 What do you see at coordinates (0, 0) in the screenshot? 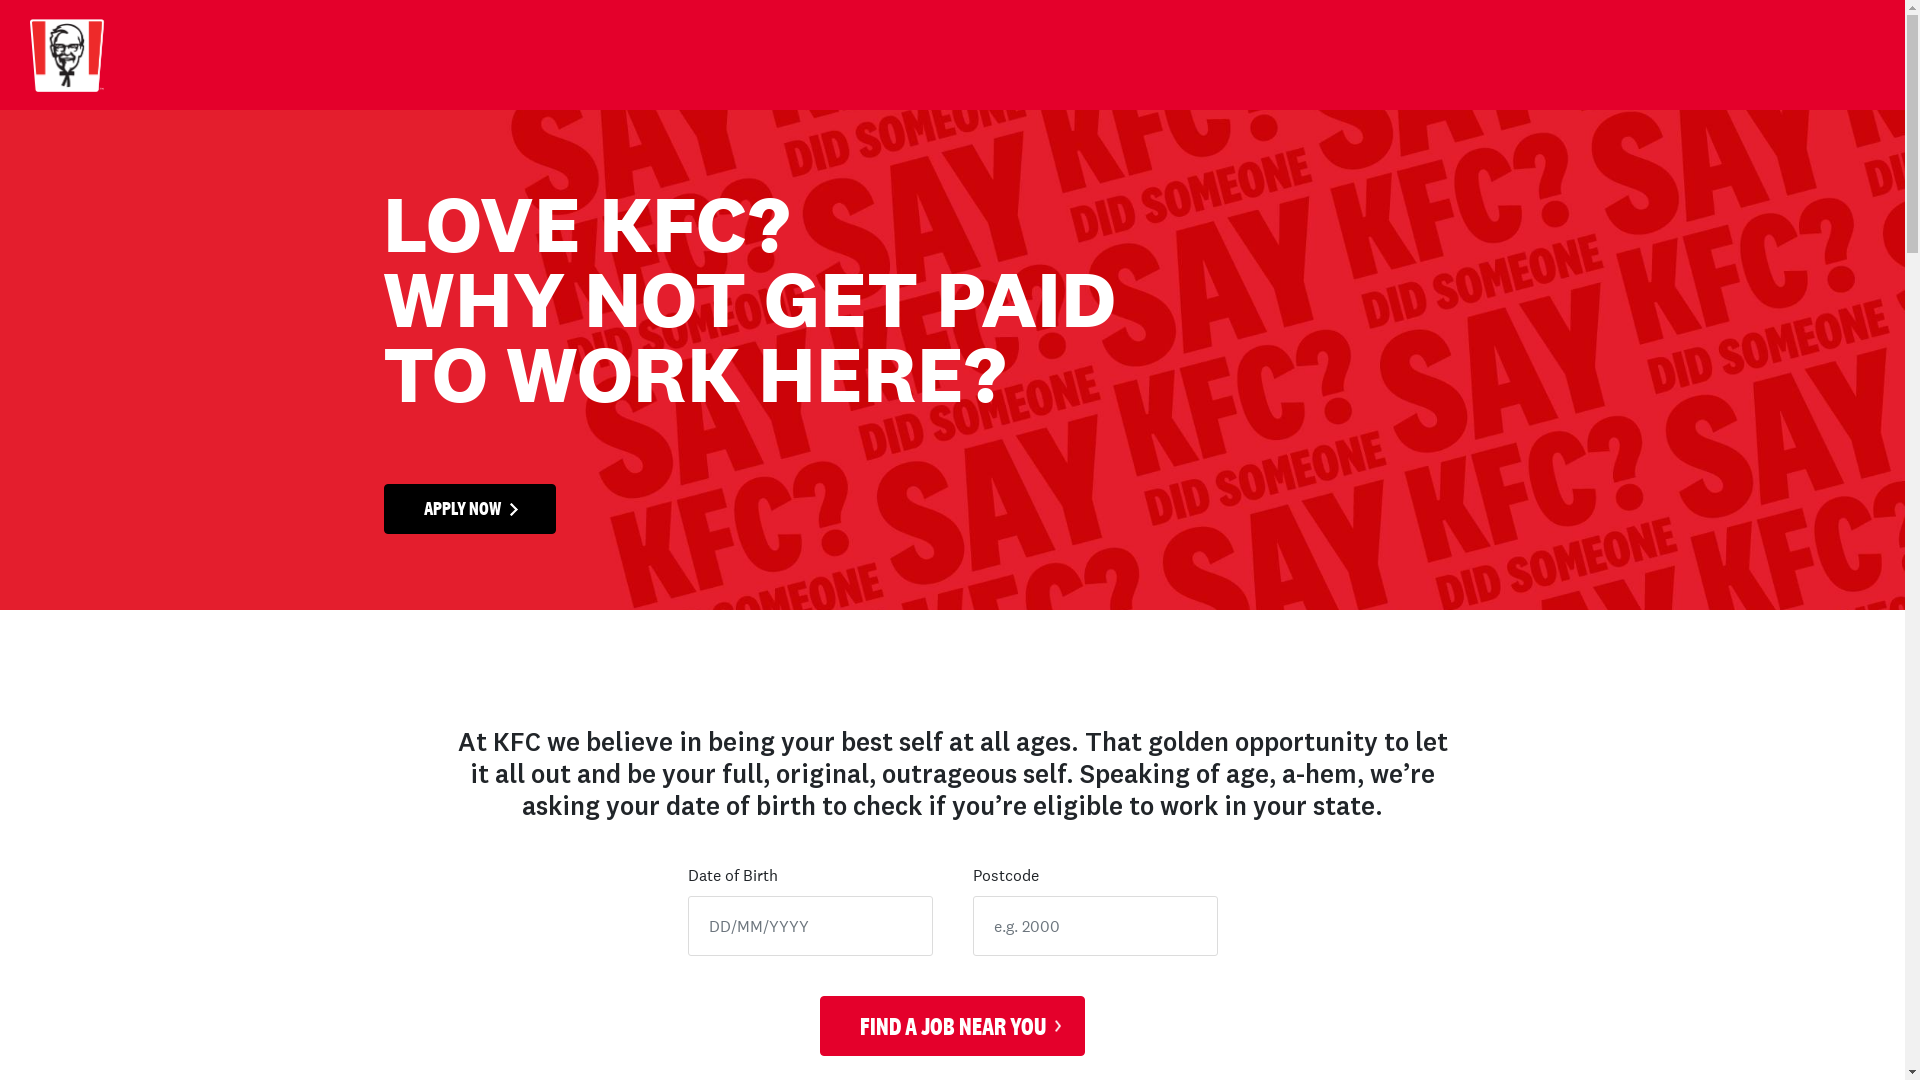
I see `Skip to main content` at bounding box center [0, 0].